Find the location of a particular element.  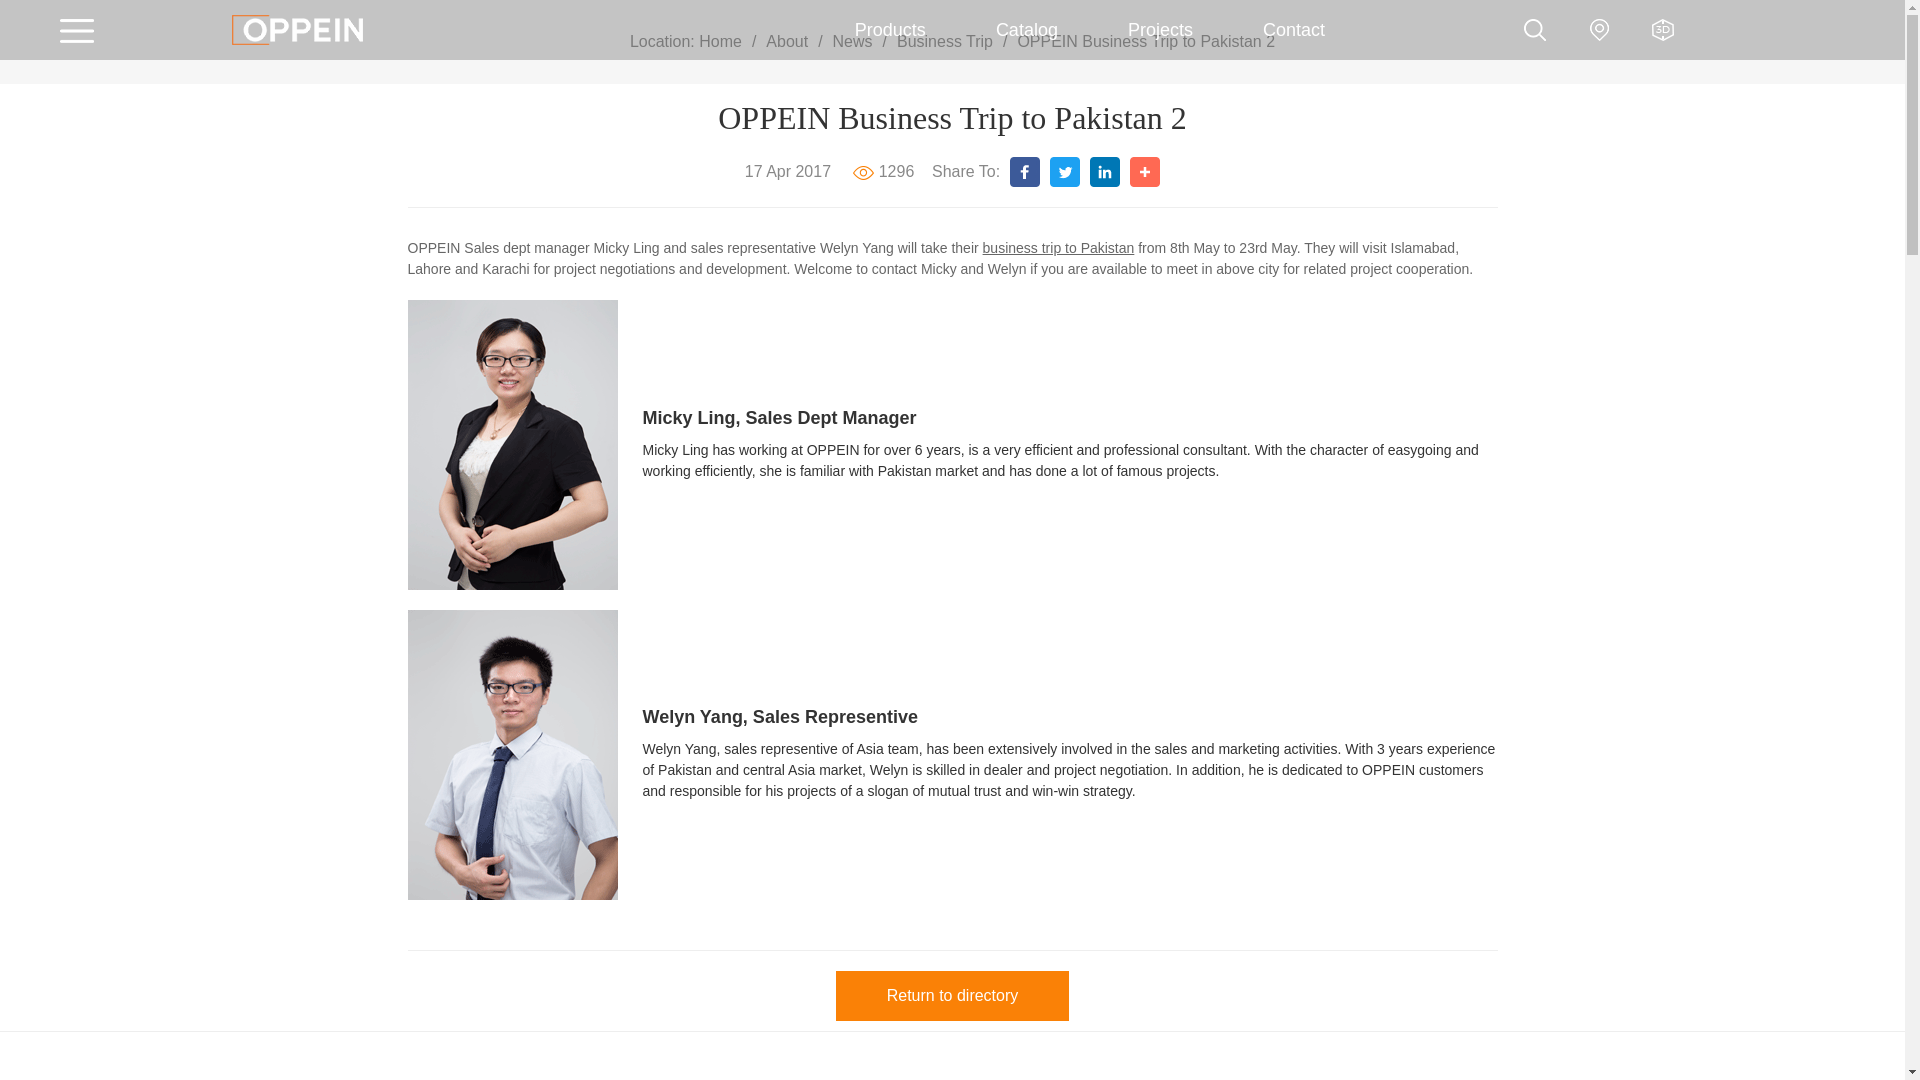

logo is located at coordinates (297, 30).